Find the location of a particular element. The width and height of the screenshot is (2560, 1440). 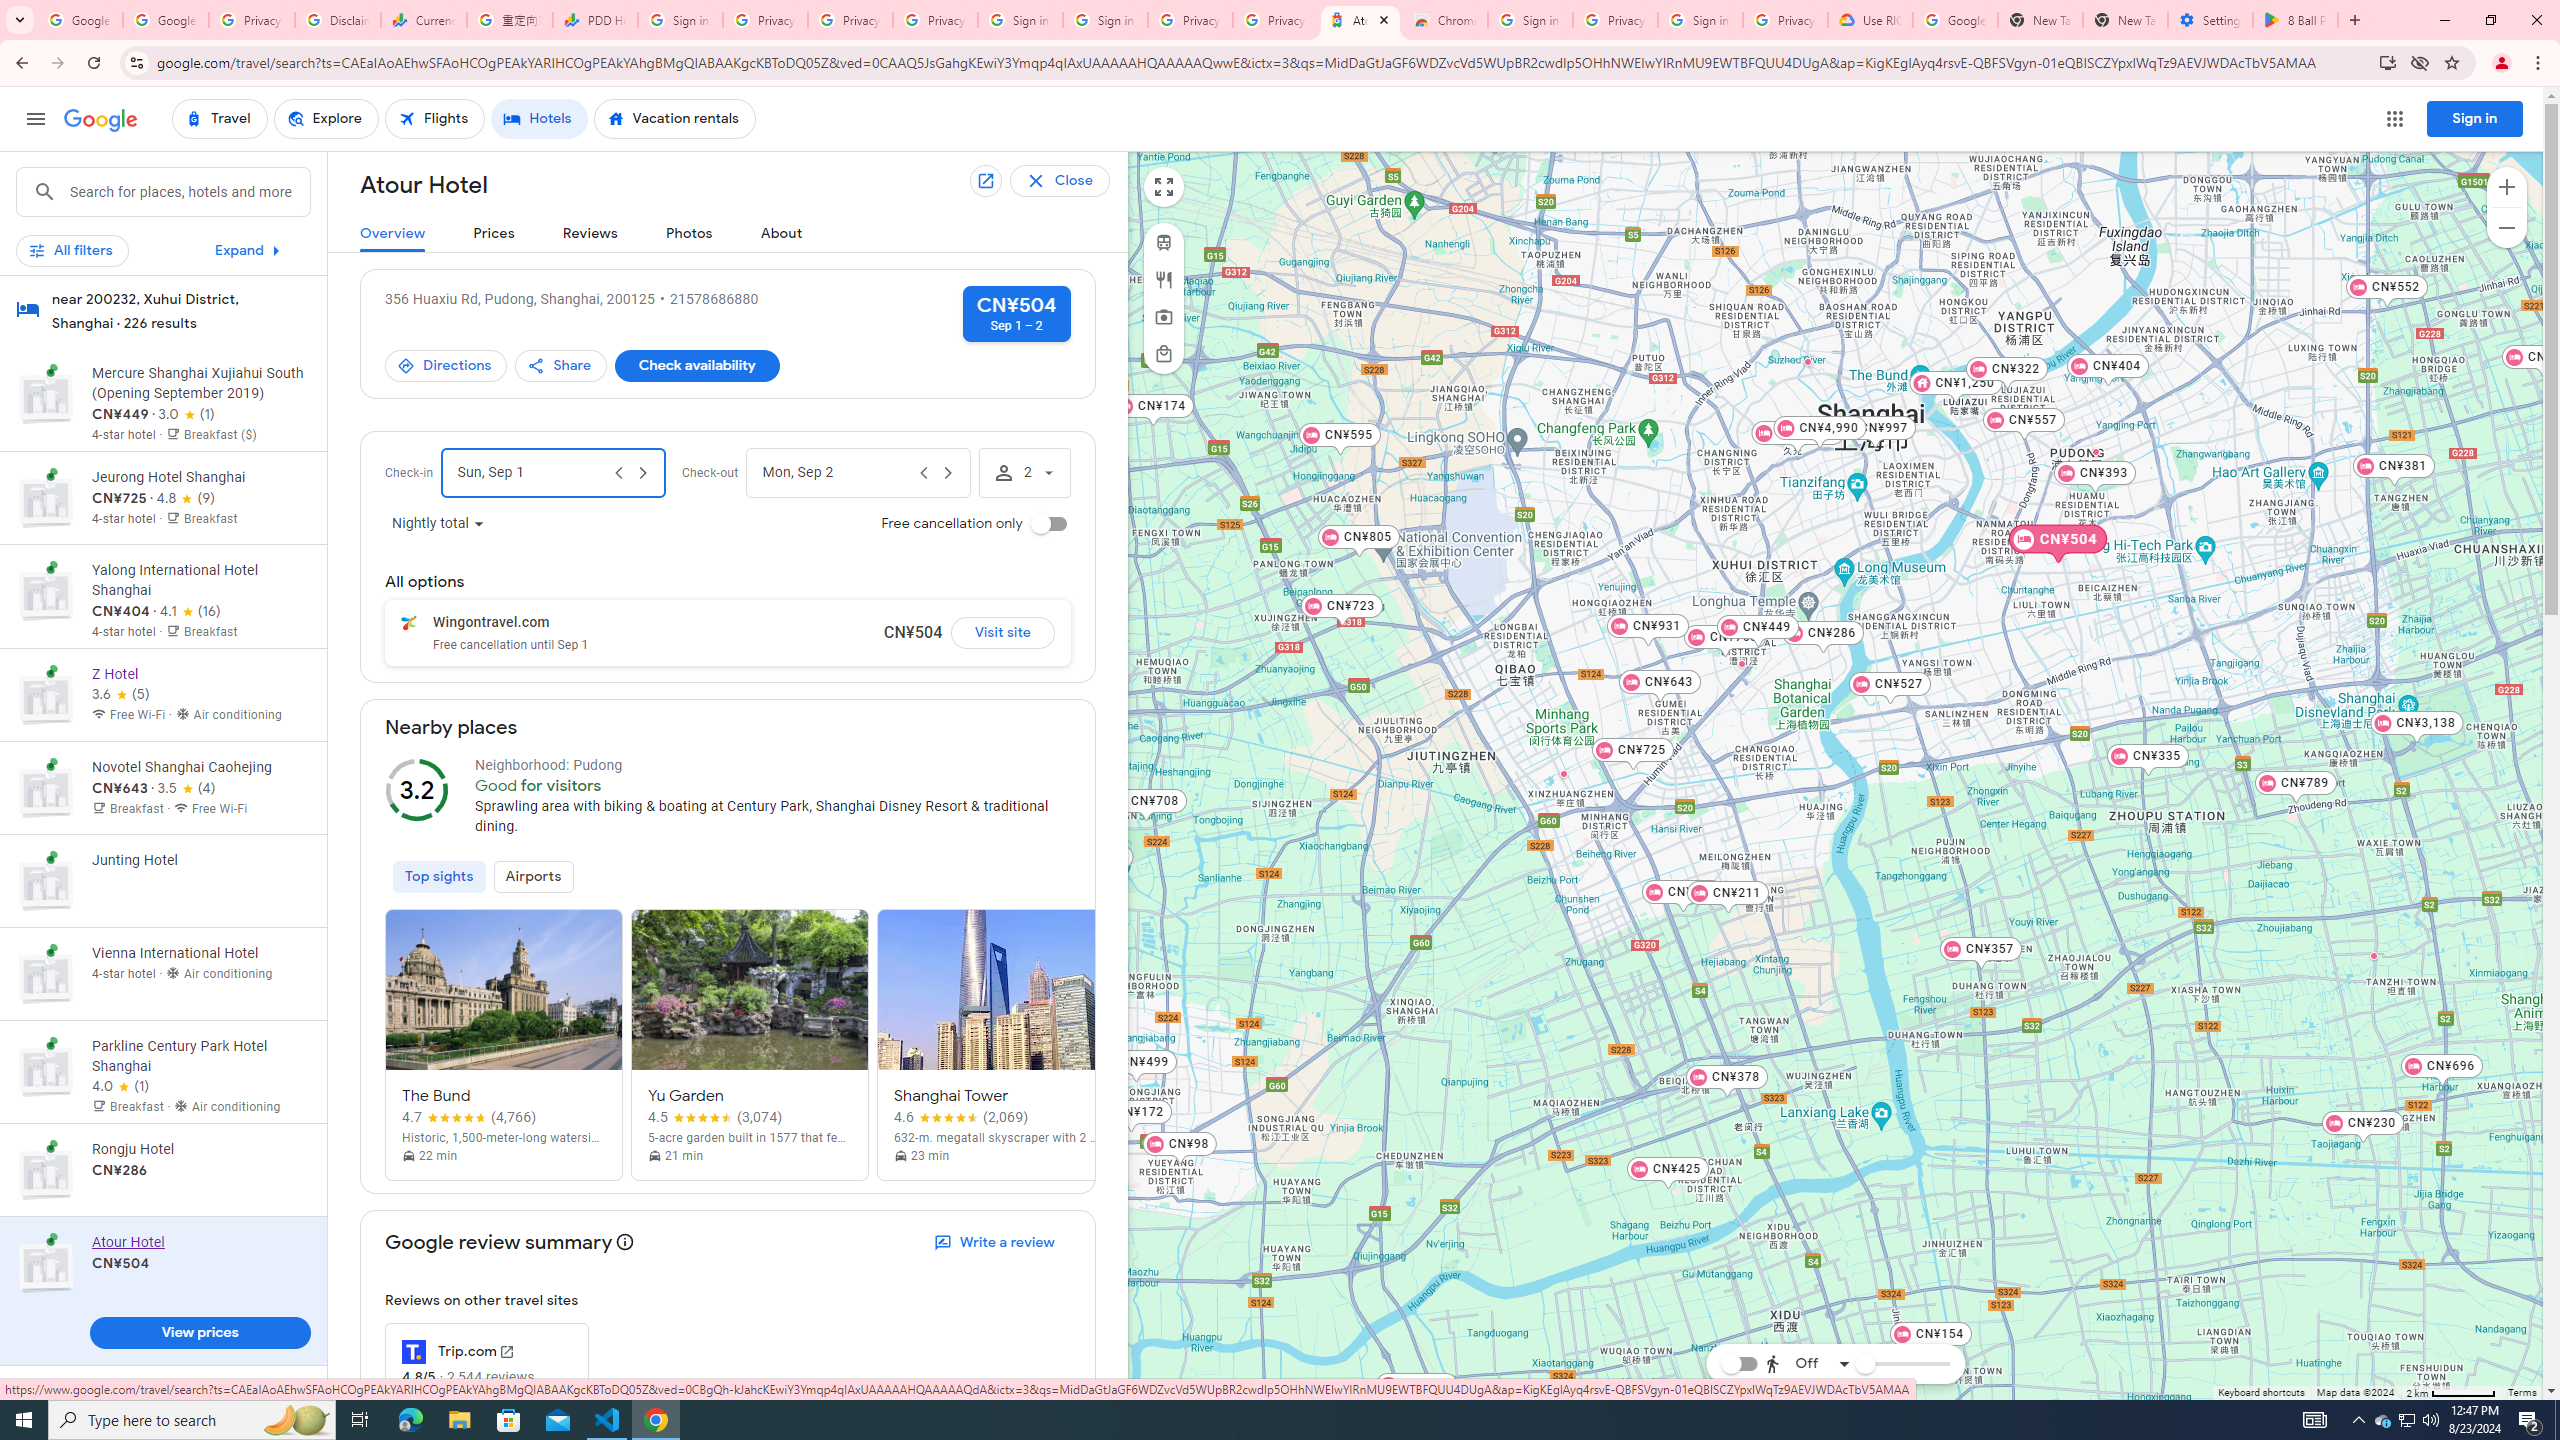

Attractions is located at coordinates (1163, 316).